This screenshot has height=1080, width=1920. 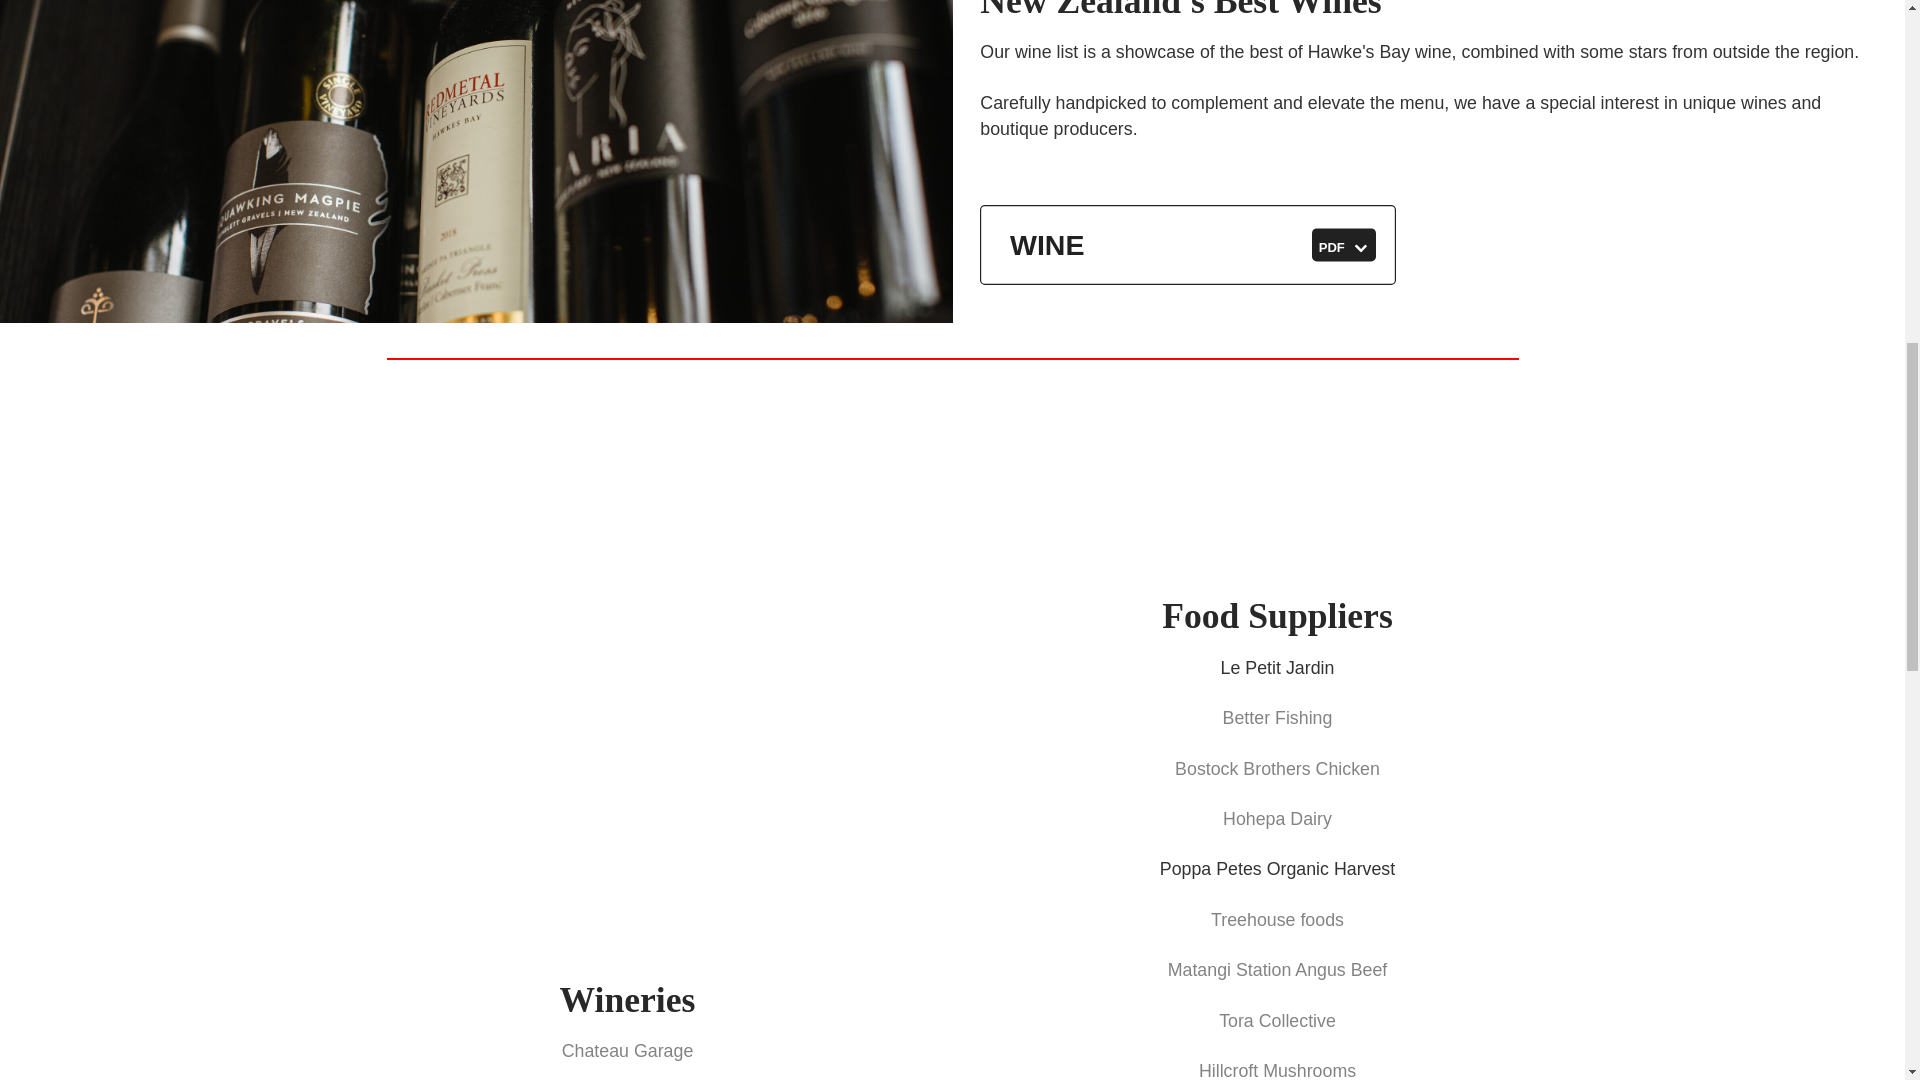 What do you see at coordinates (1278, 970) in the screenshot?
I see `Bostock Brothers Chicken` at bounding box center [1278, 970].